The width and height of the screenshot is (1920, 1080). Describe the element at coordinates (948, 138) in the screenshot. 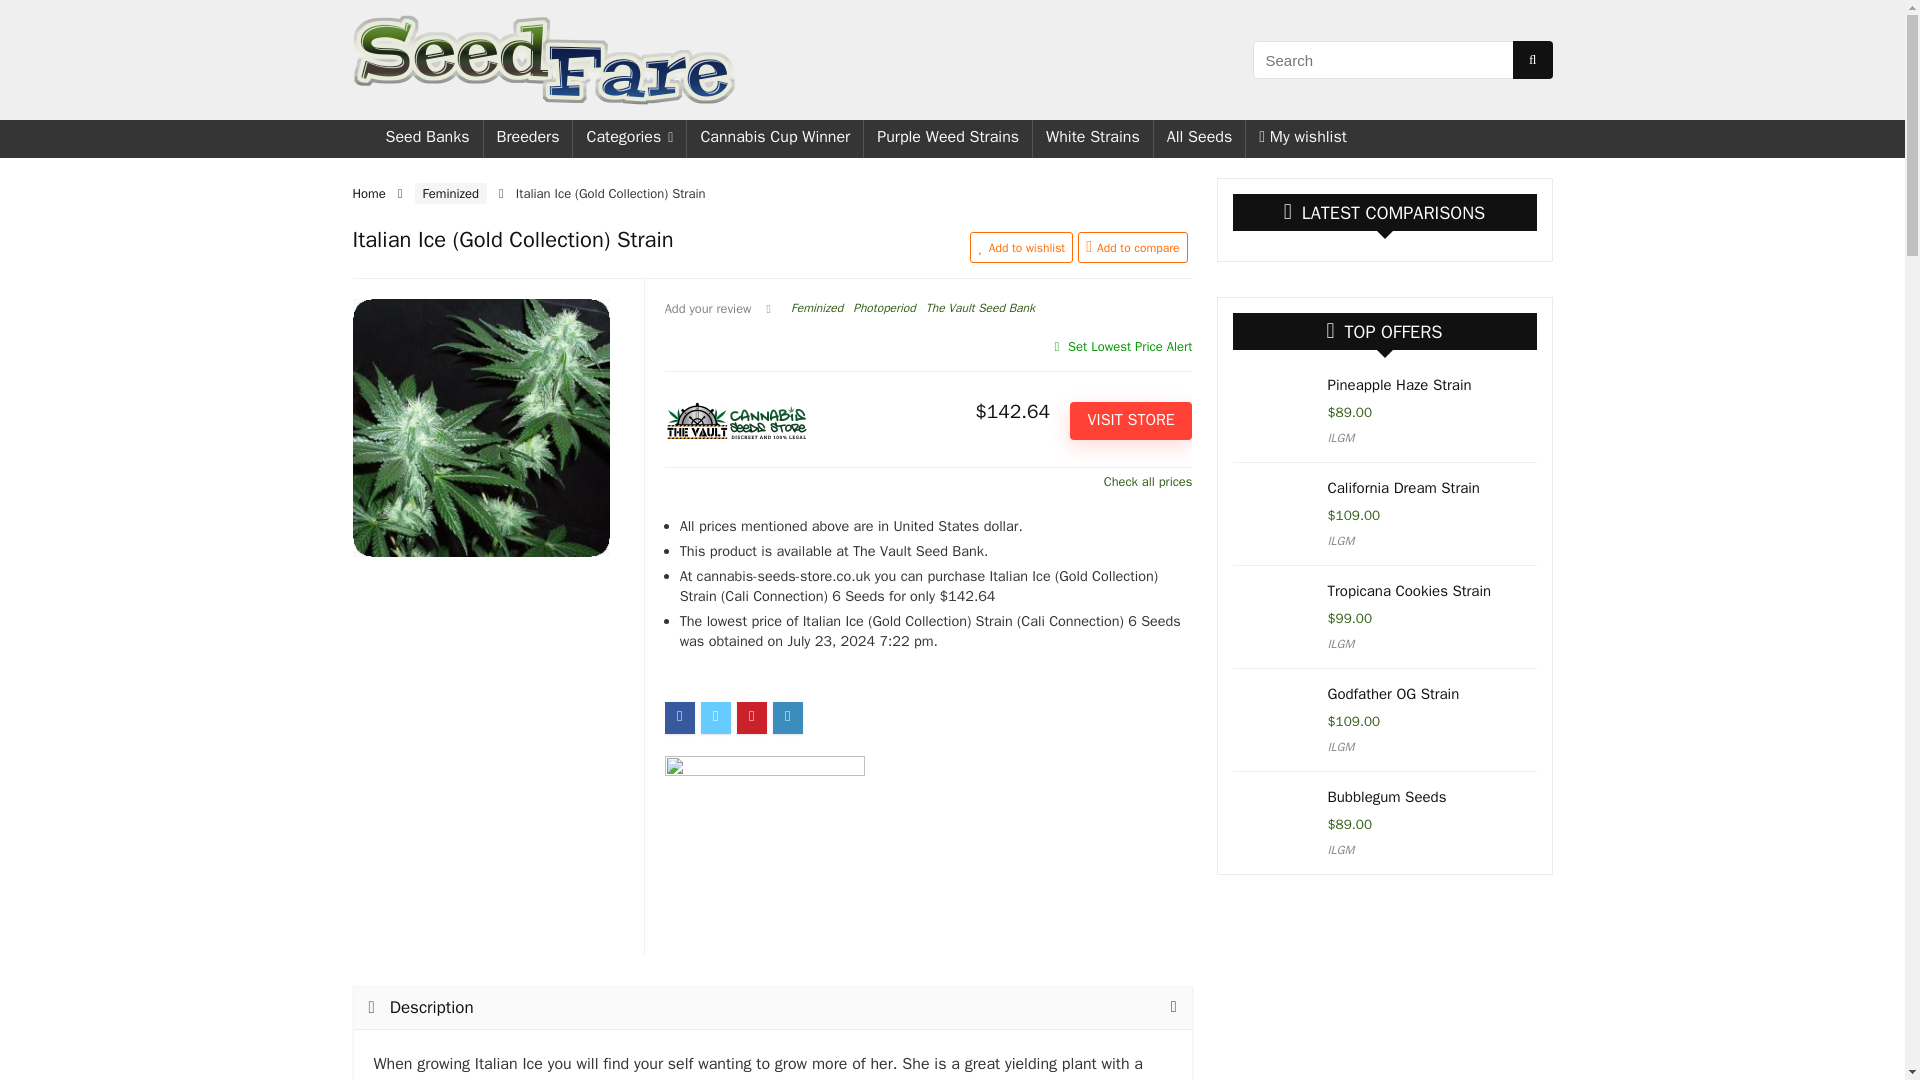

I see `Purple Weed Strains` at that location.